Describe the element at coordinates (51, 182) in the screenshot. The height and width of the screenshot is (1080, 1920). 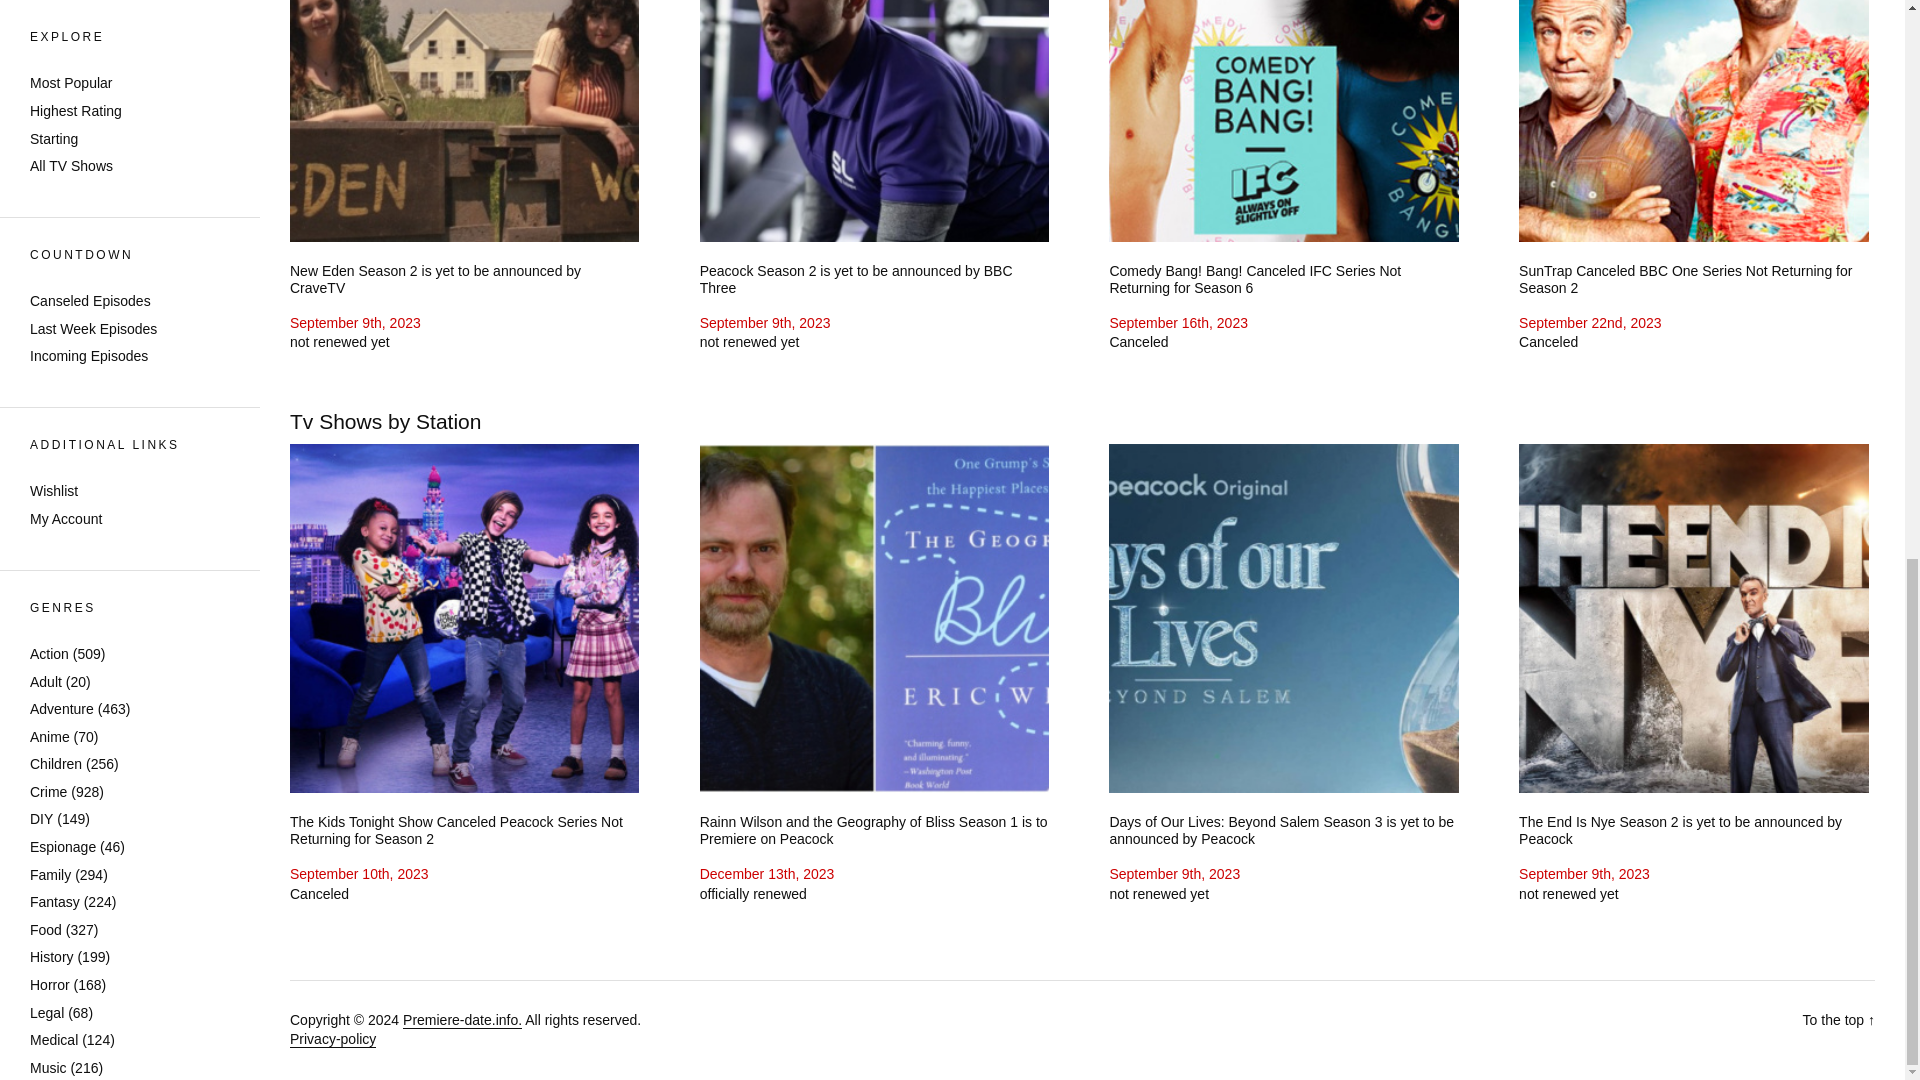
I see `Thriller` at that location.